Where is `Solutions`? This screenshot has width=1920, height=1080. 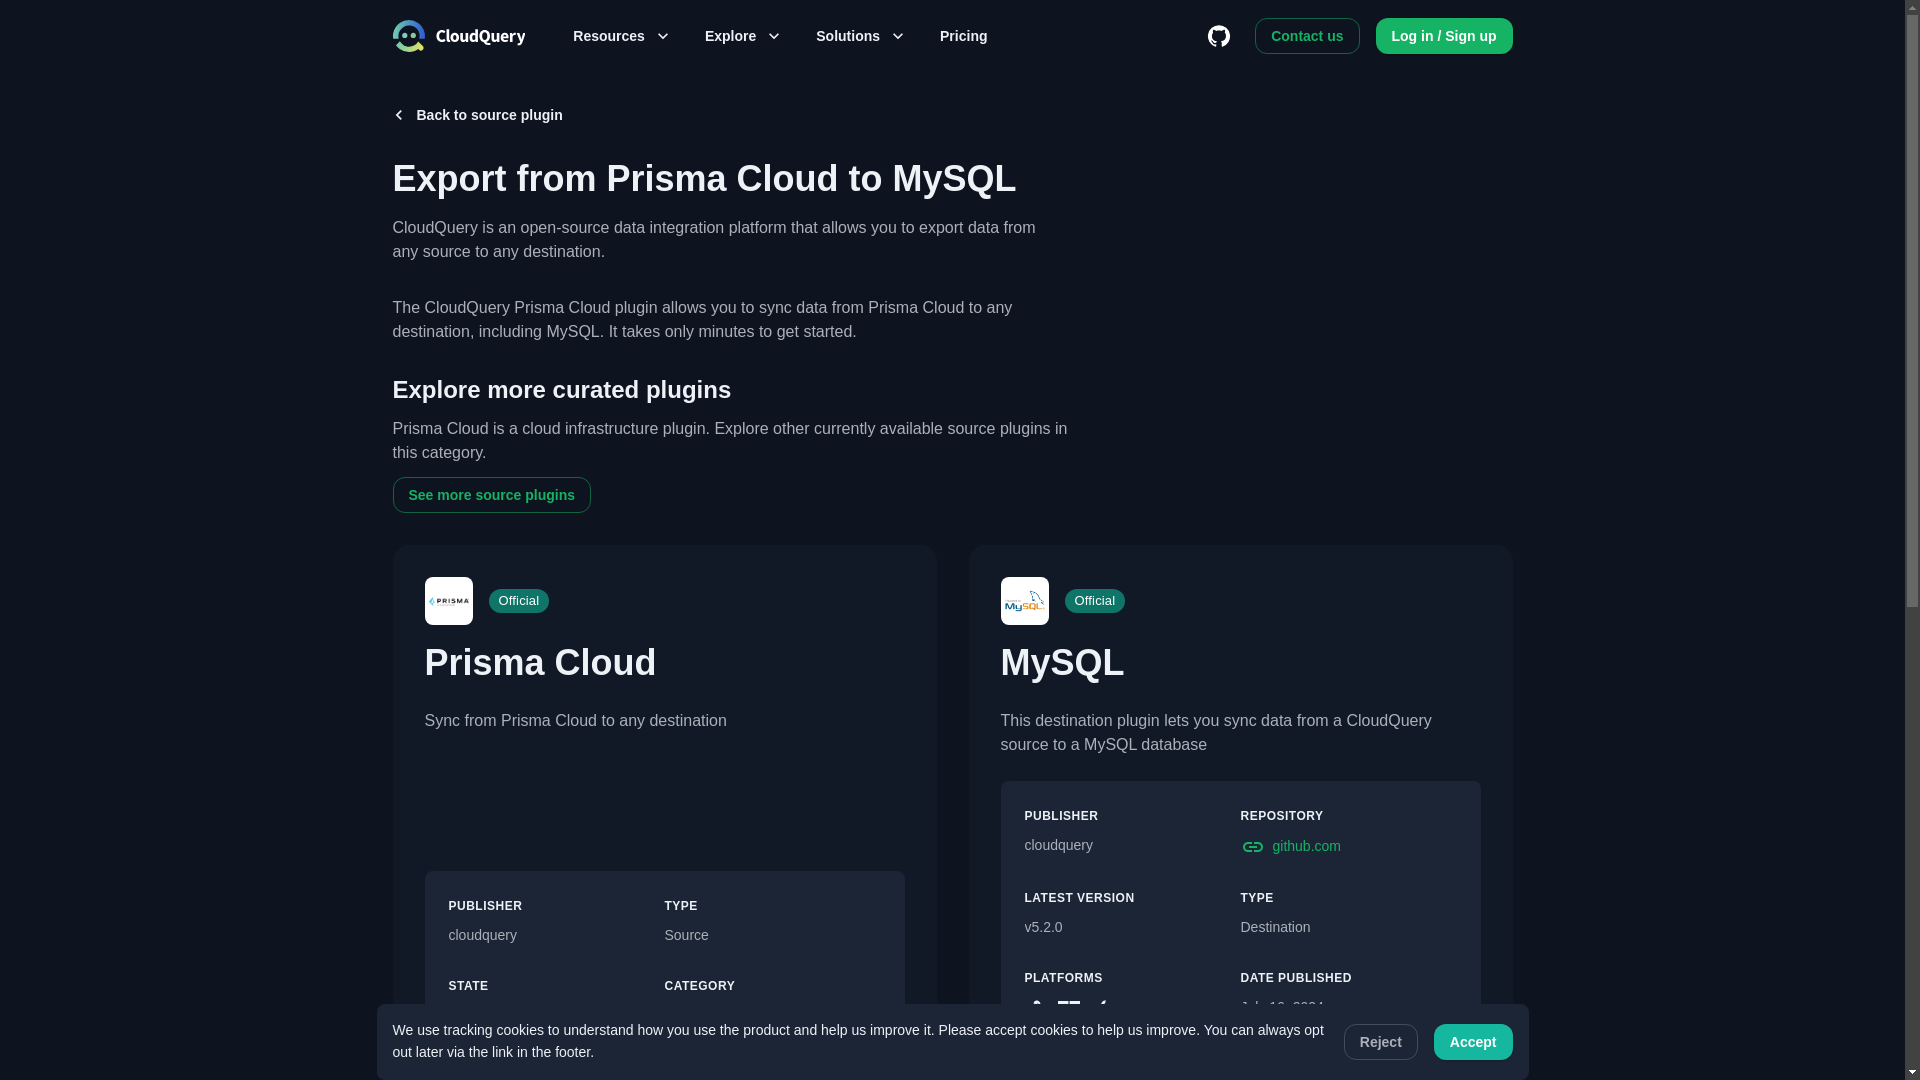
Solutions is located at coordinates (860, 36).